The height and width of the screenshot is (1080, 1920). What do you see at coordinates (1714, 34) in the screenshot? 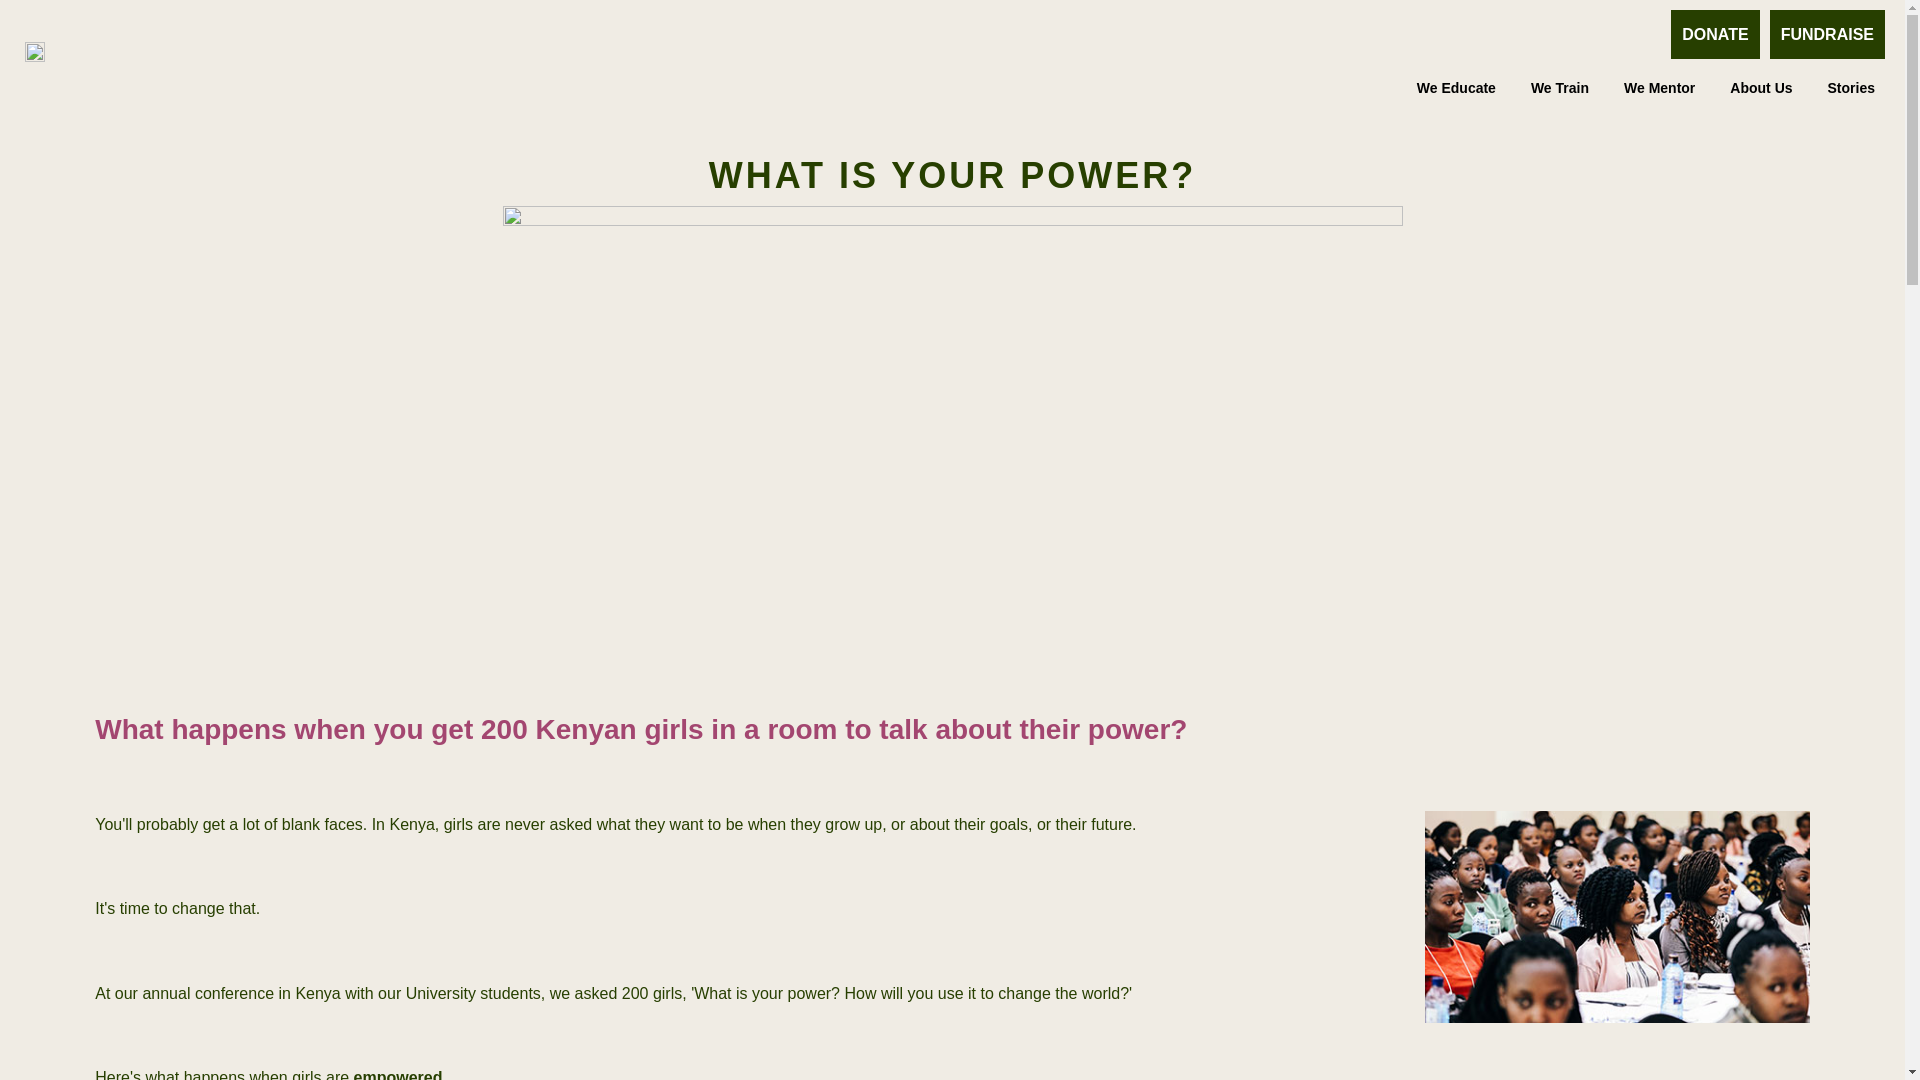
I see `DONATE` at bounding box center [1714, 34].